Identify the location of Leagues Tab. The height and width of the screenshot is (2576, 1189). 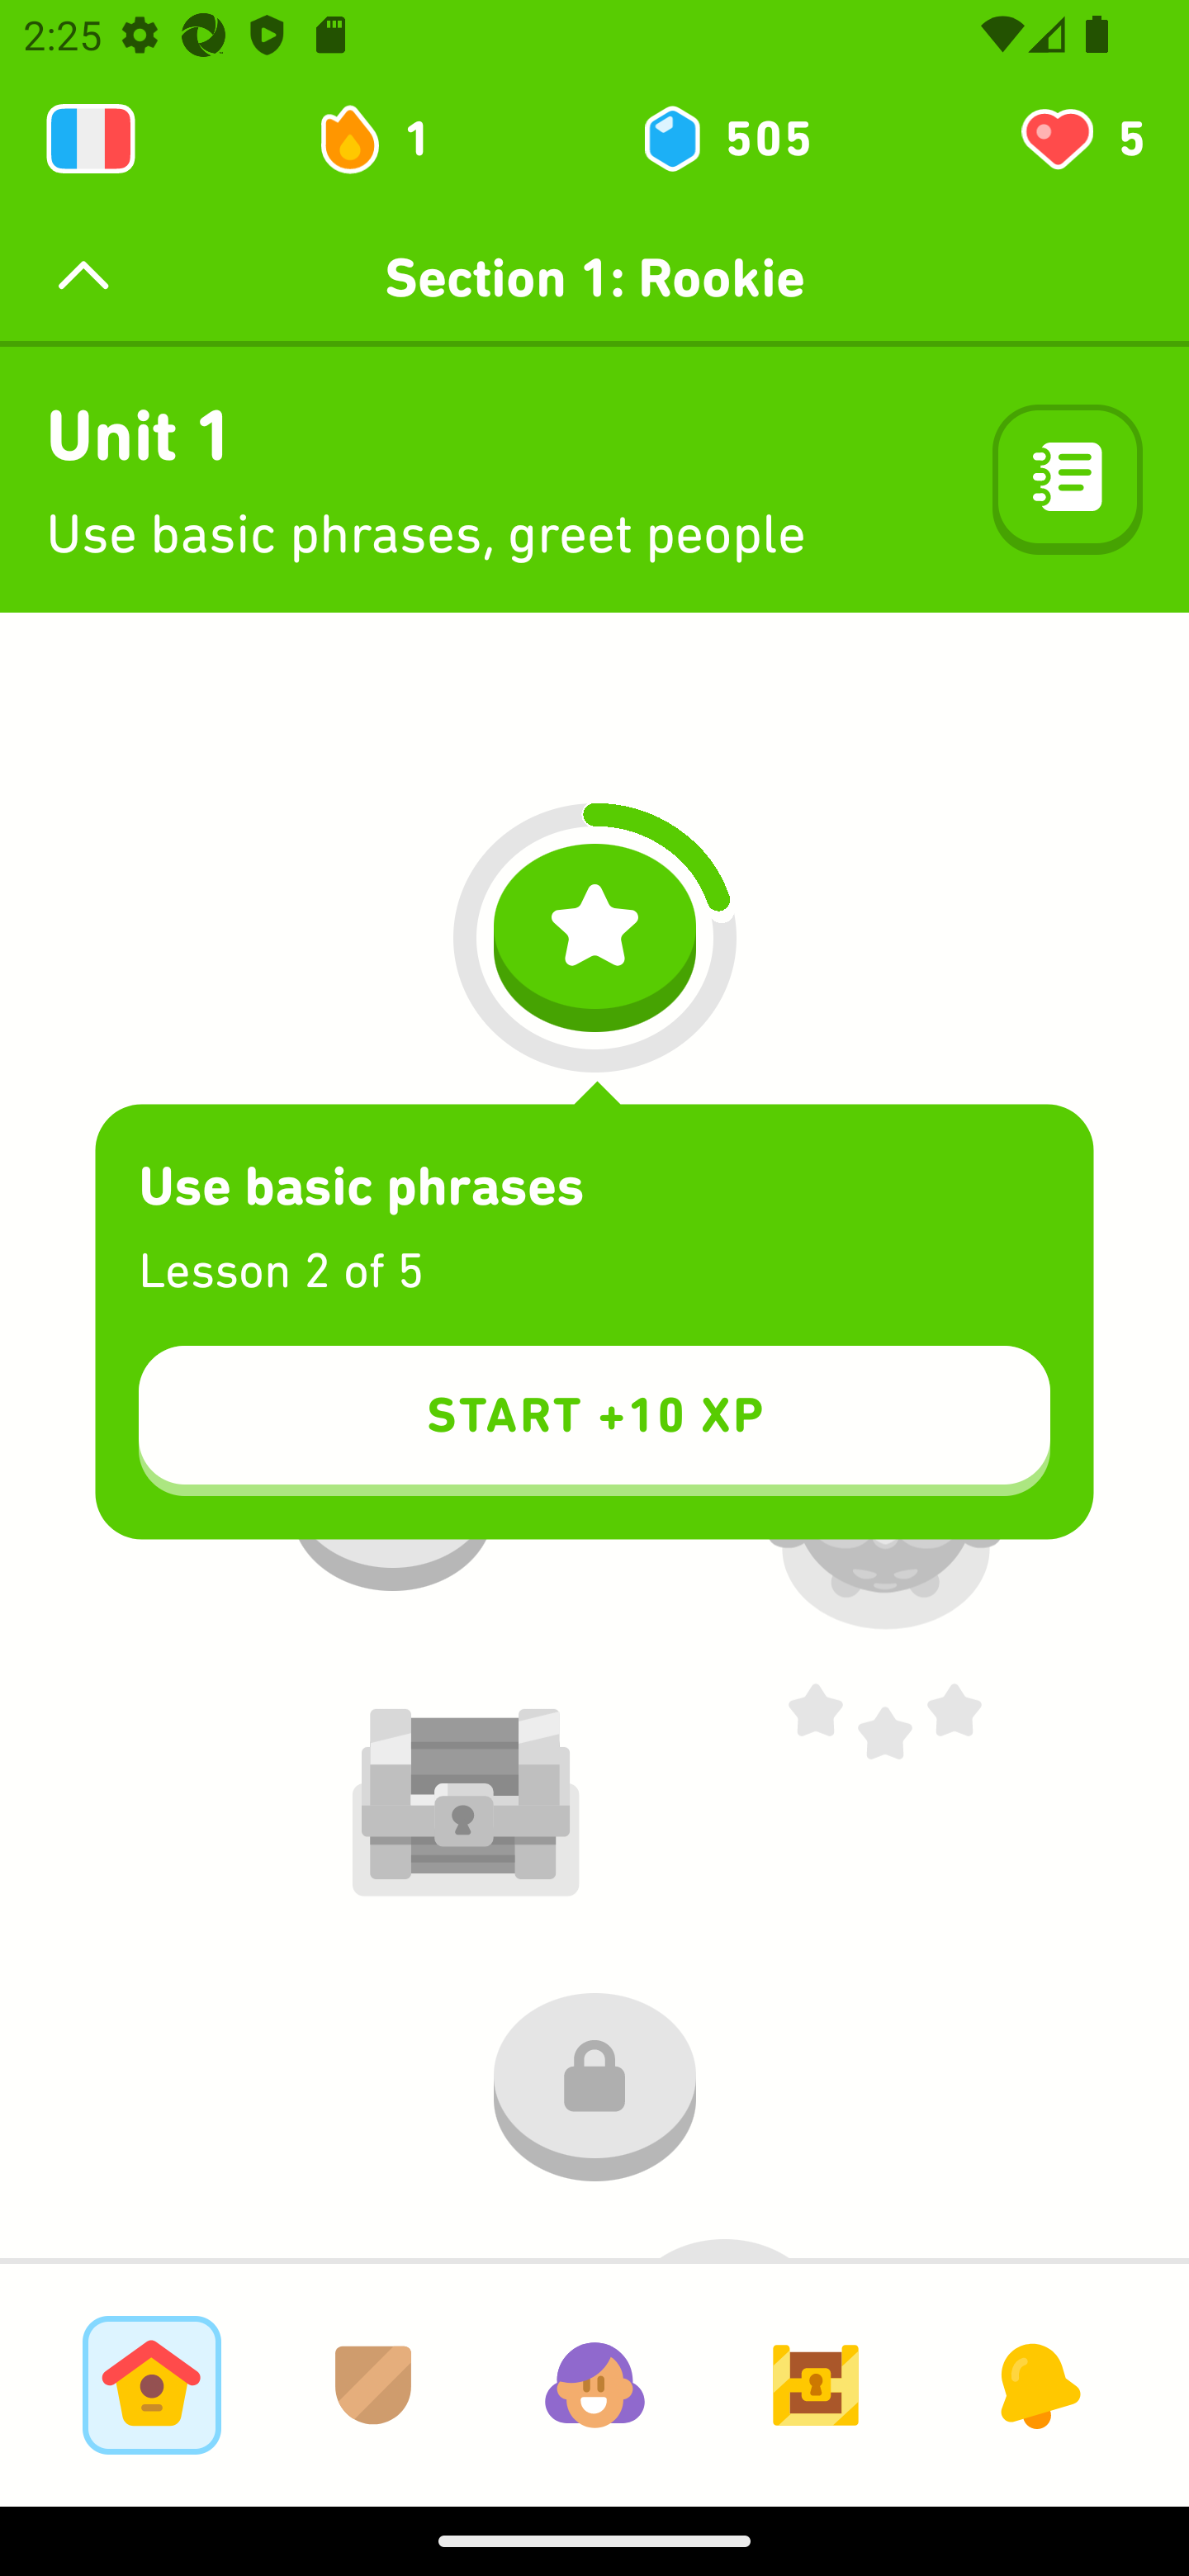
(373, 2384).